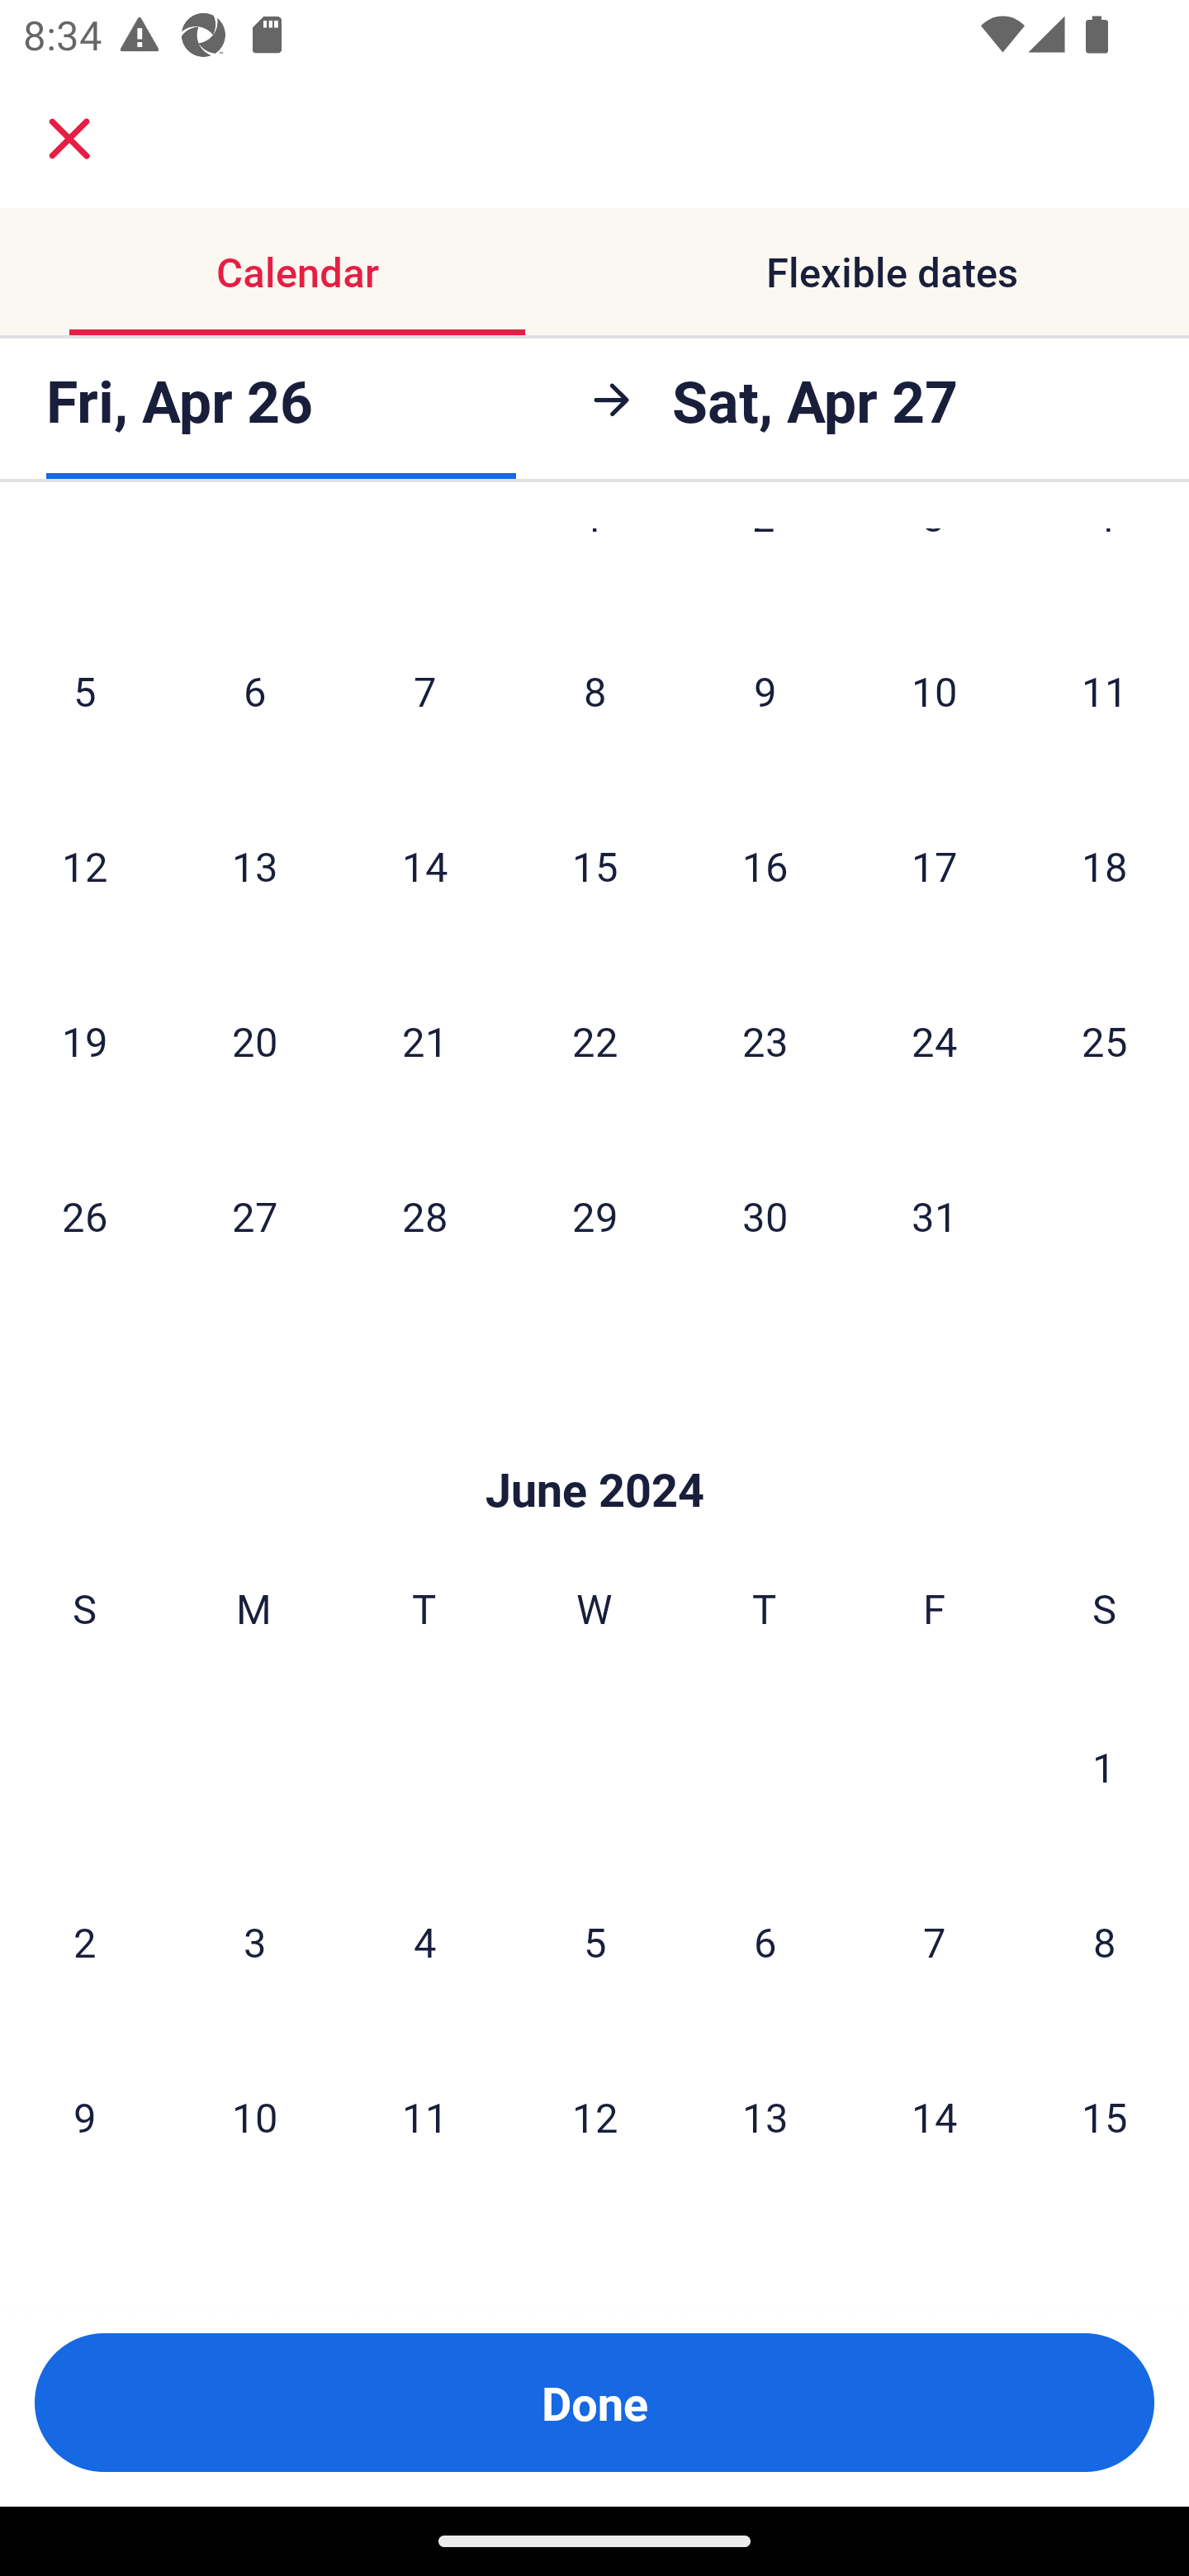 Image resolution: width=1189 pixels, height=2576 pixels. I want to click on 5 Sunday, May 5, 2024, so click(84, 690).